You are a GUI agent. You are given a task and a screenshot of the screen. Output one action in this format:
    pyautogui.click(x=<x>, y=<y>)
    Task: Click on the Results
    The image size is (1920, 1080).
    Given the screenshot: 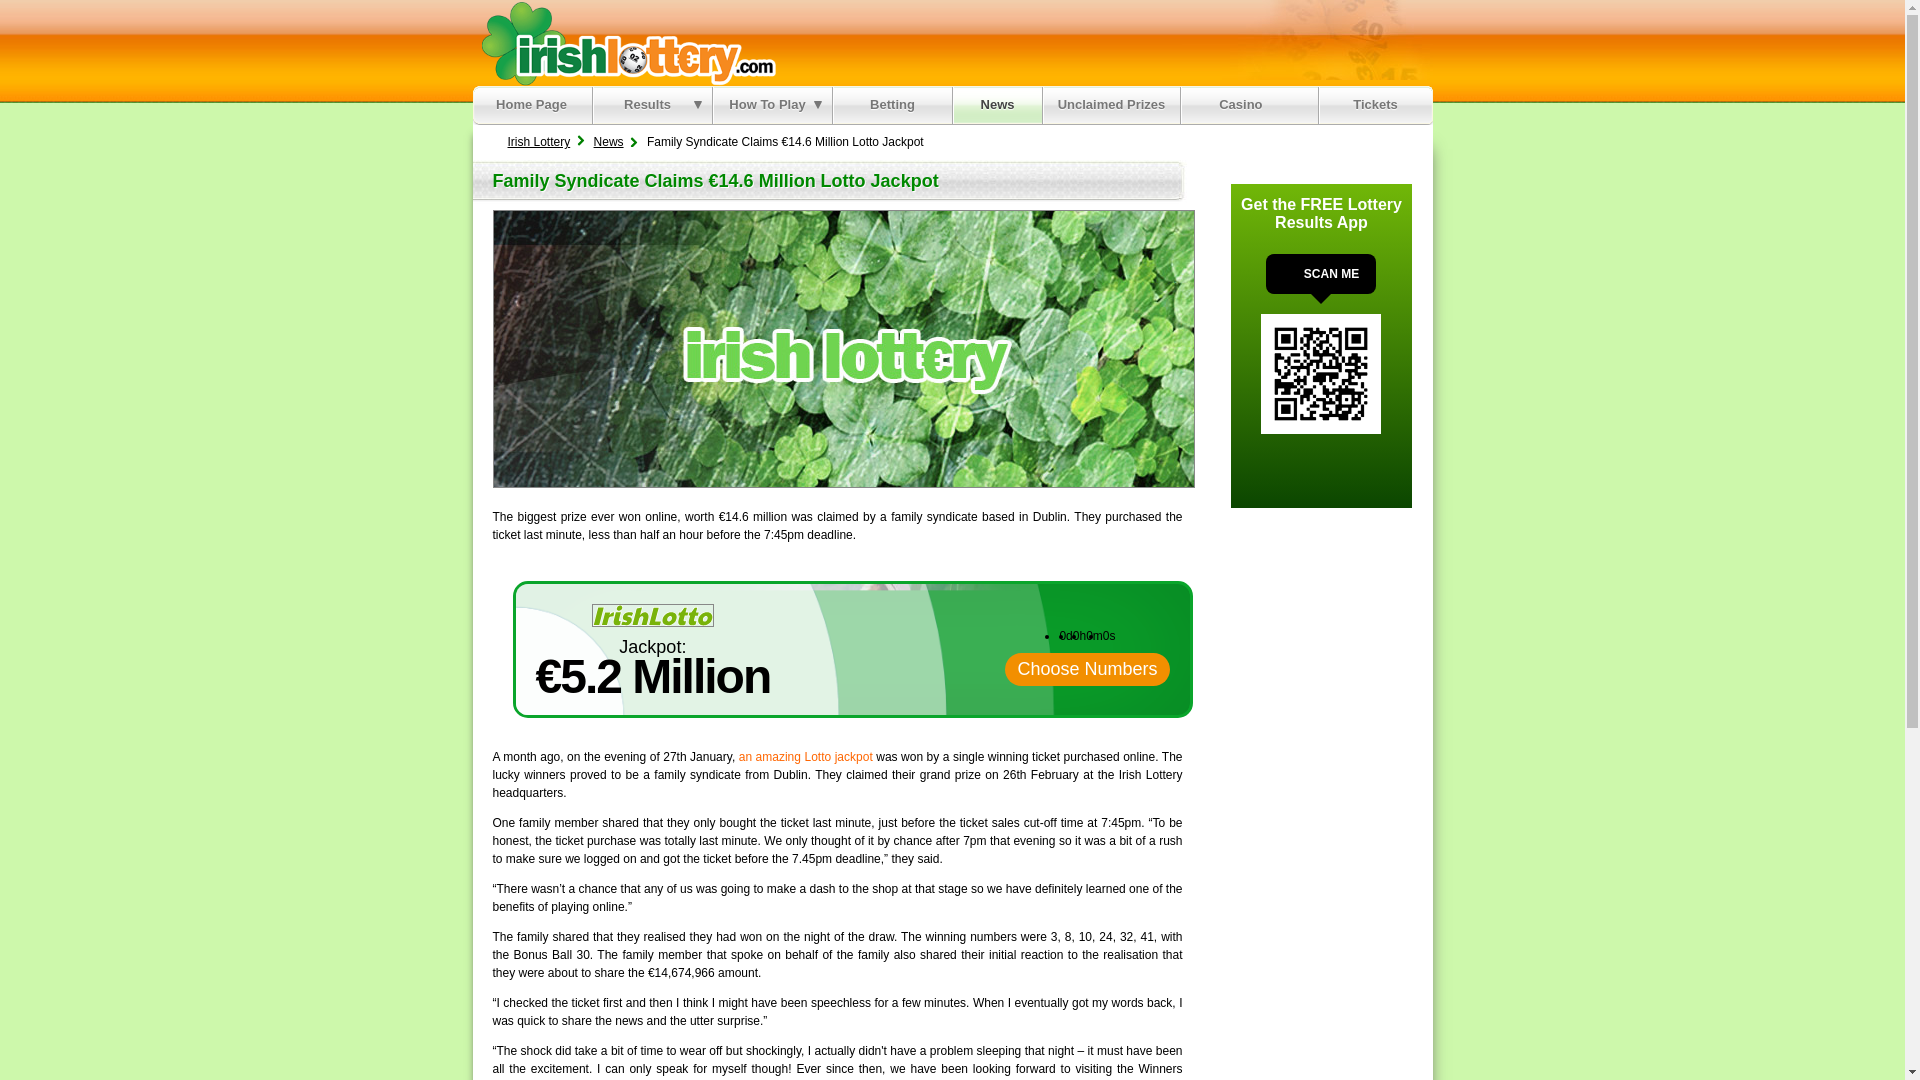 What is the action you would take?
    pyautogui.click(x=652, y=106)
    